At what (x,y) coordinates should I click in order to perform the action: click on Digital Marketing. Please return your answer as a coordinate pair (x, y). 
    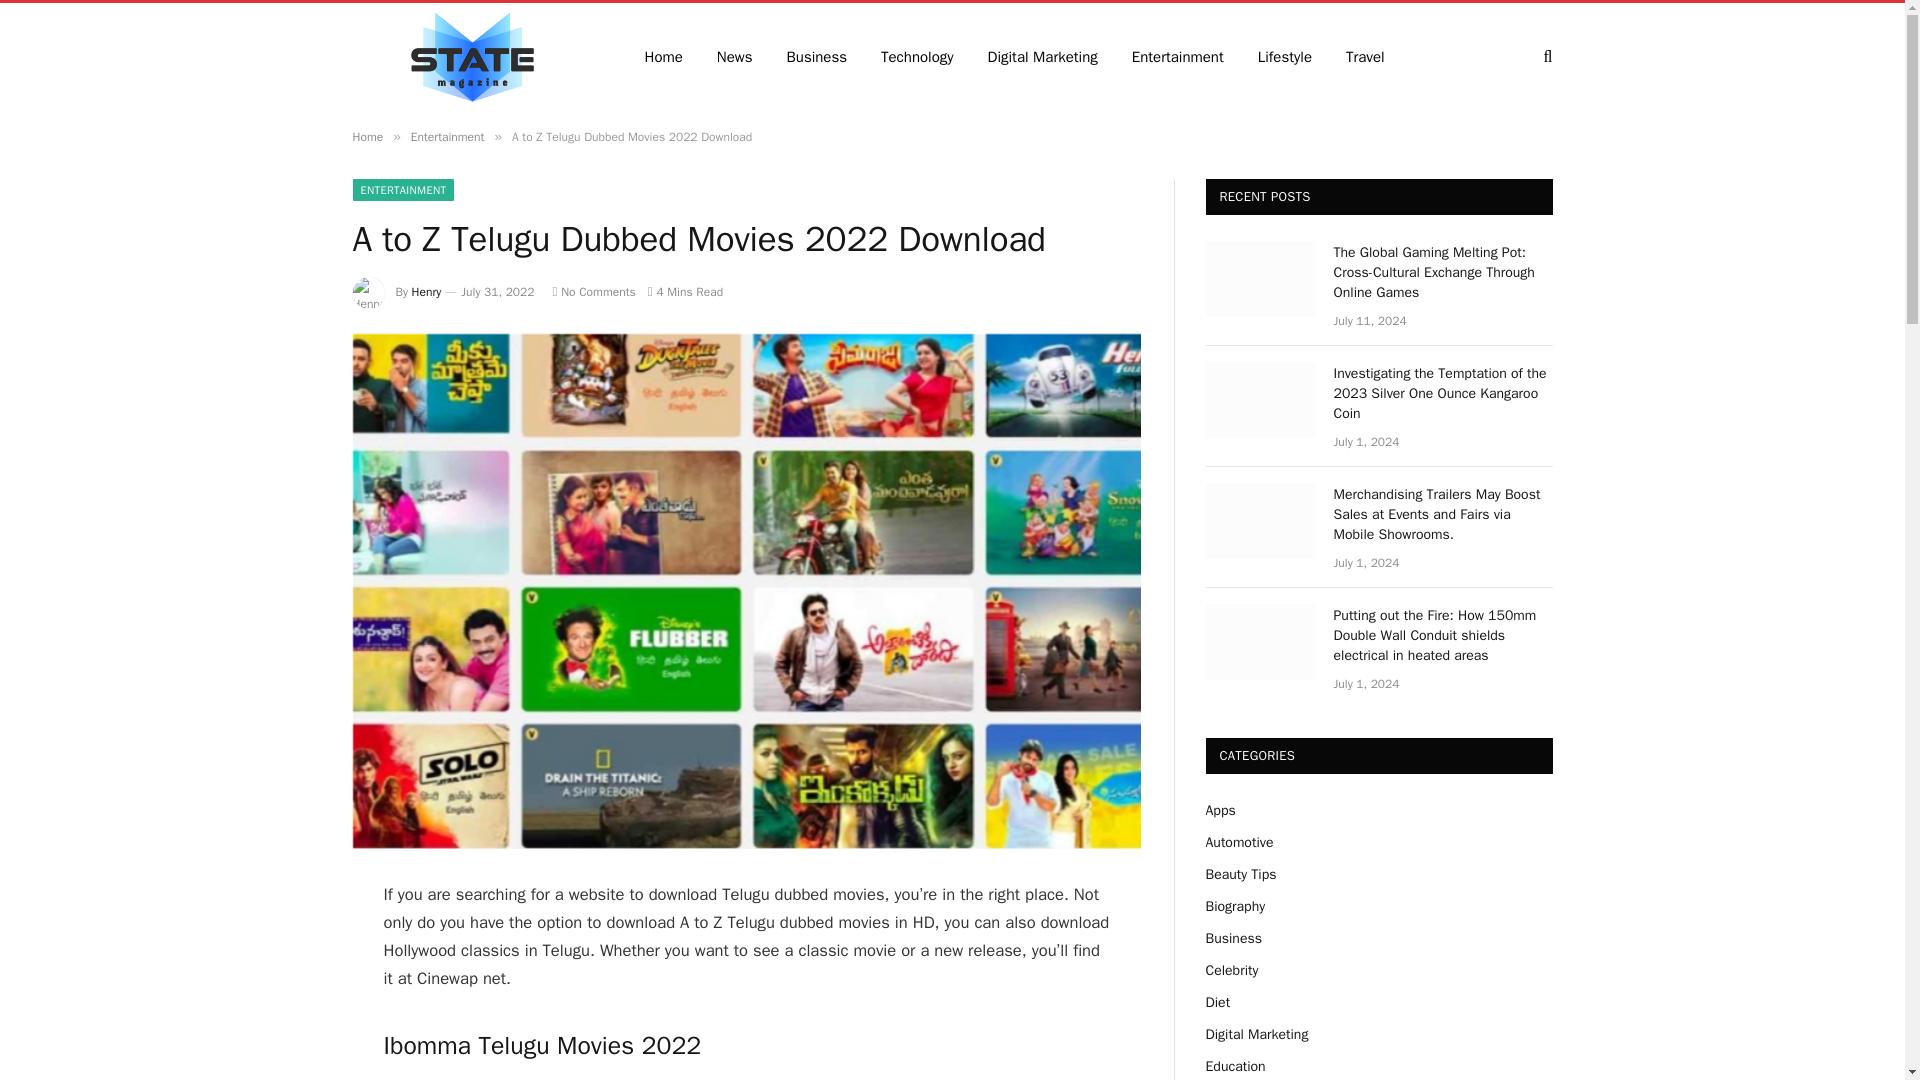
    Looking at the image, I should click on (1043, 56).